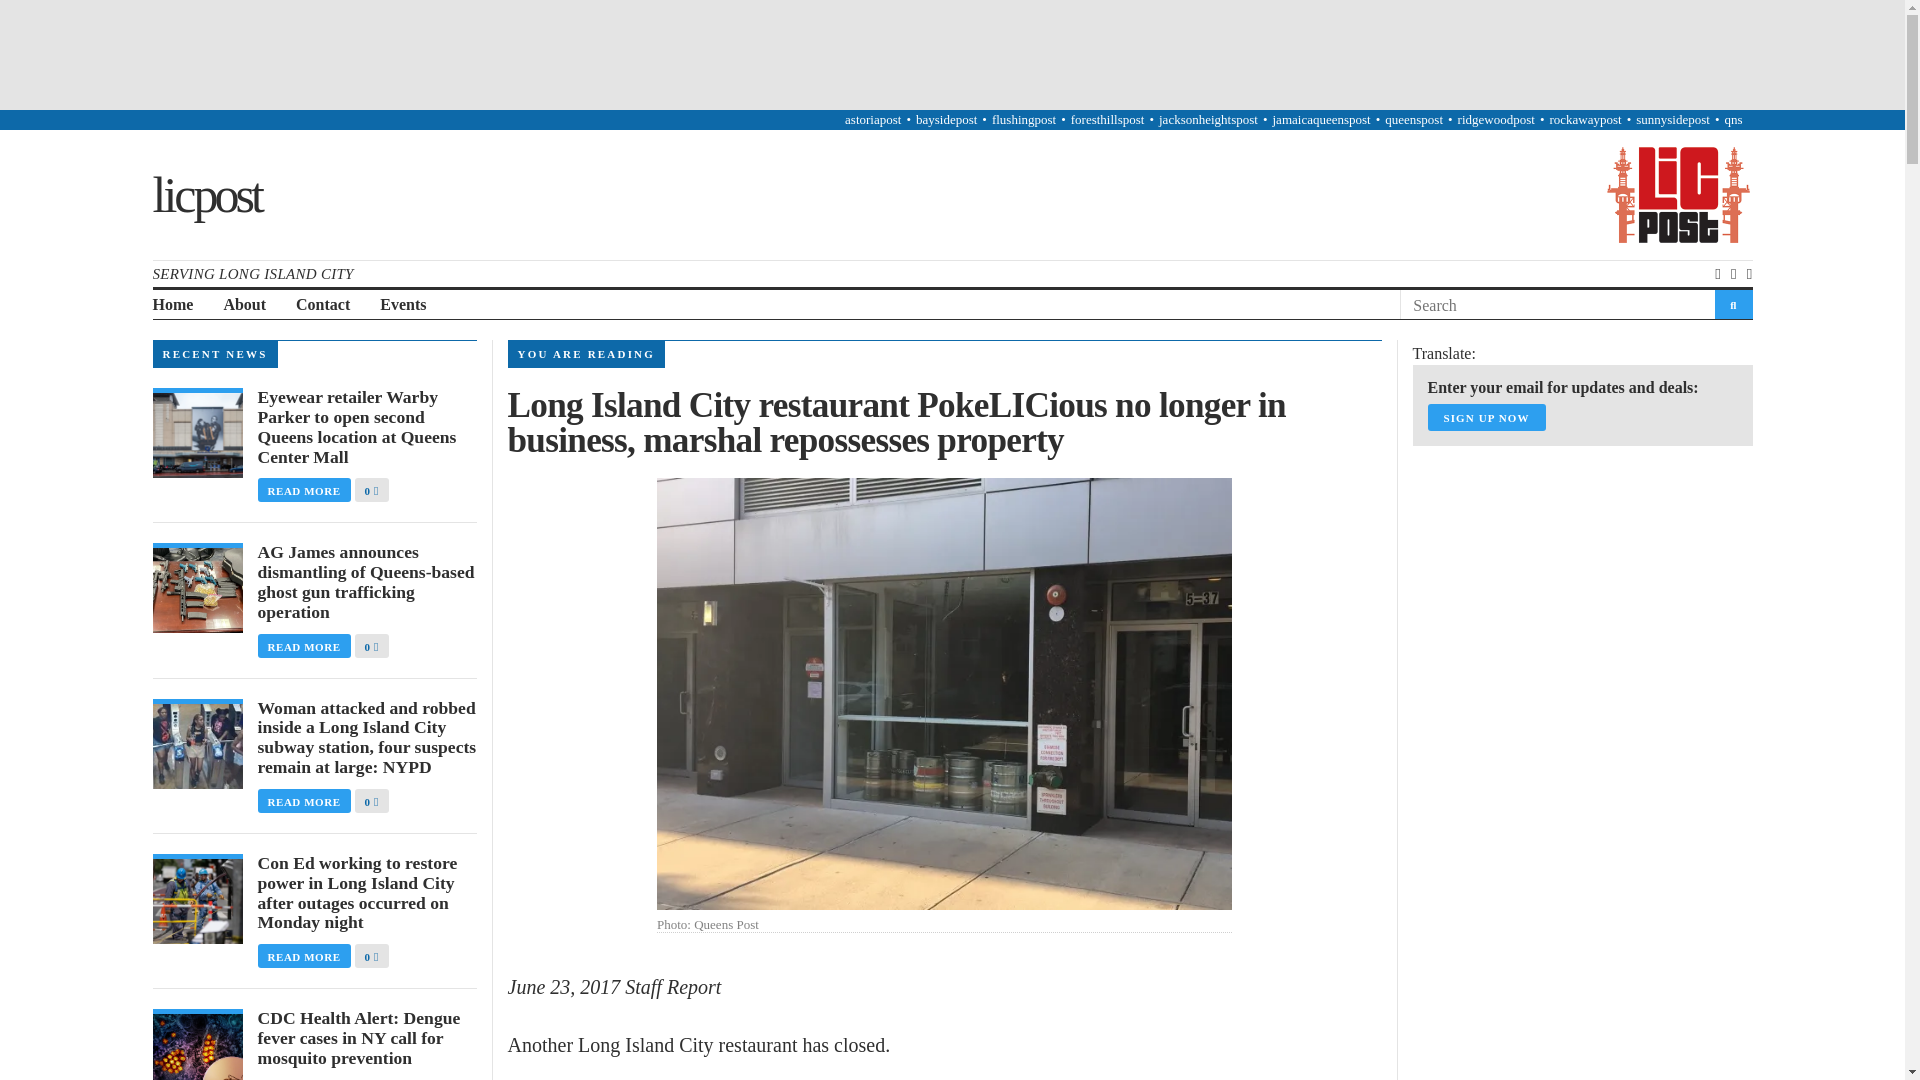 The image size is (1920, 1080). What do you see at coordinates (951, 54) in the screenshot?
I see `3rd party ad content` at bounding box center [951, 54].